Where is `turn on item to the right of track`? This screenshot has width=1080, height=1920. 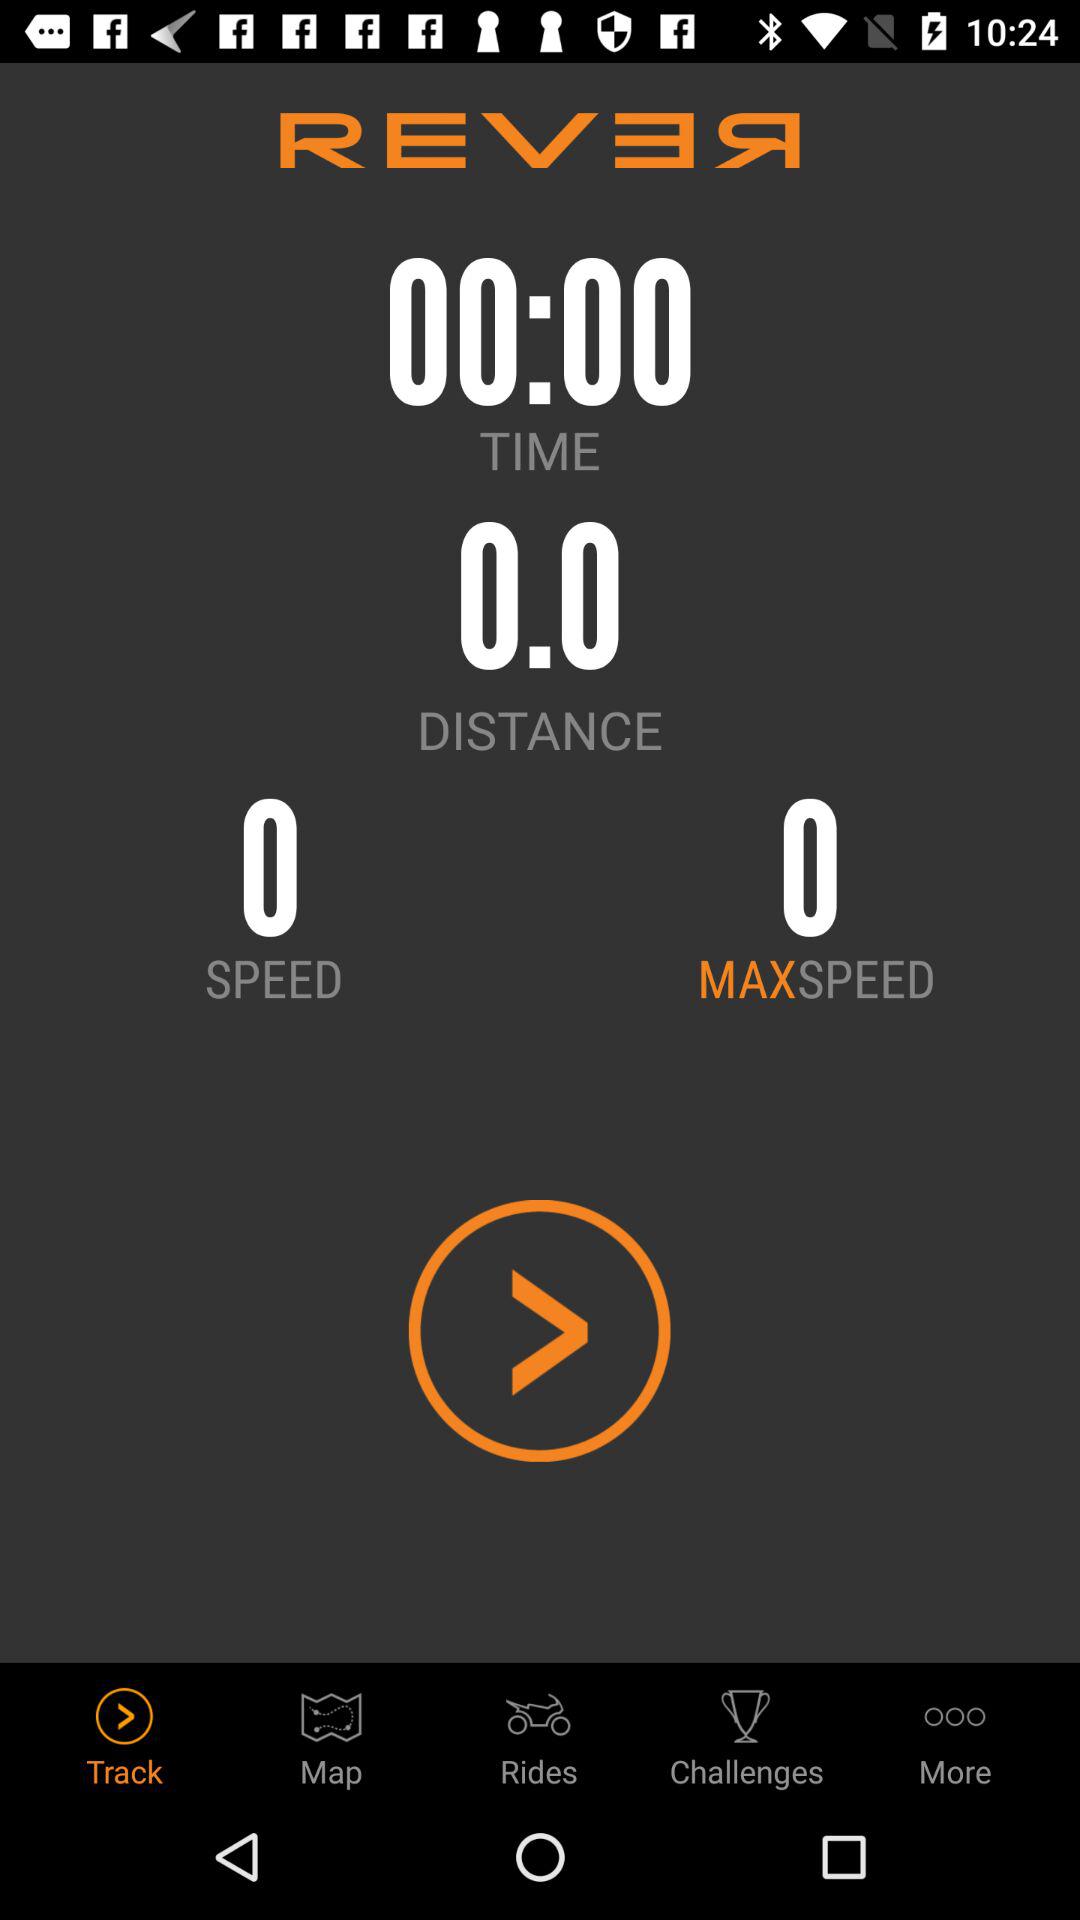
turn on item to the right of track is located at coordinates (332, 1732).